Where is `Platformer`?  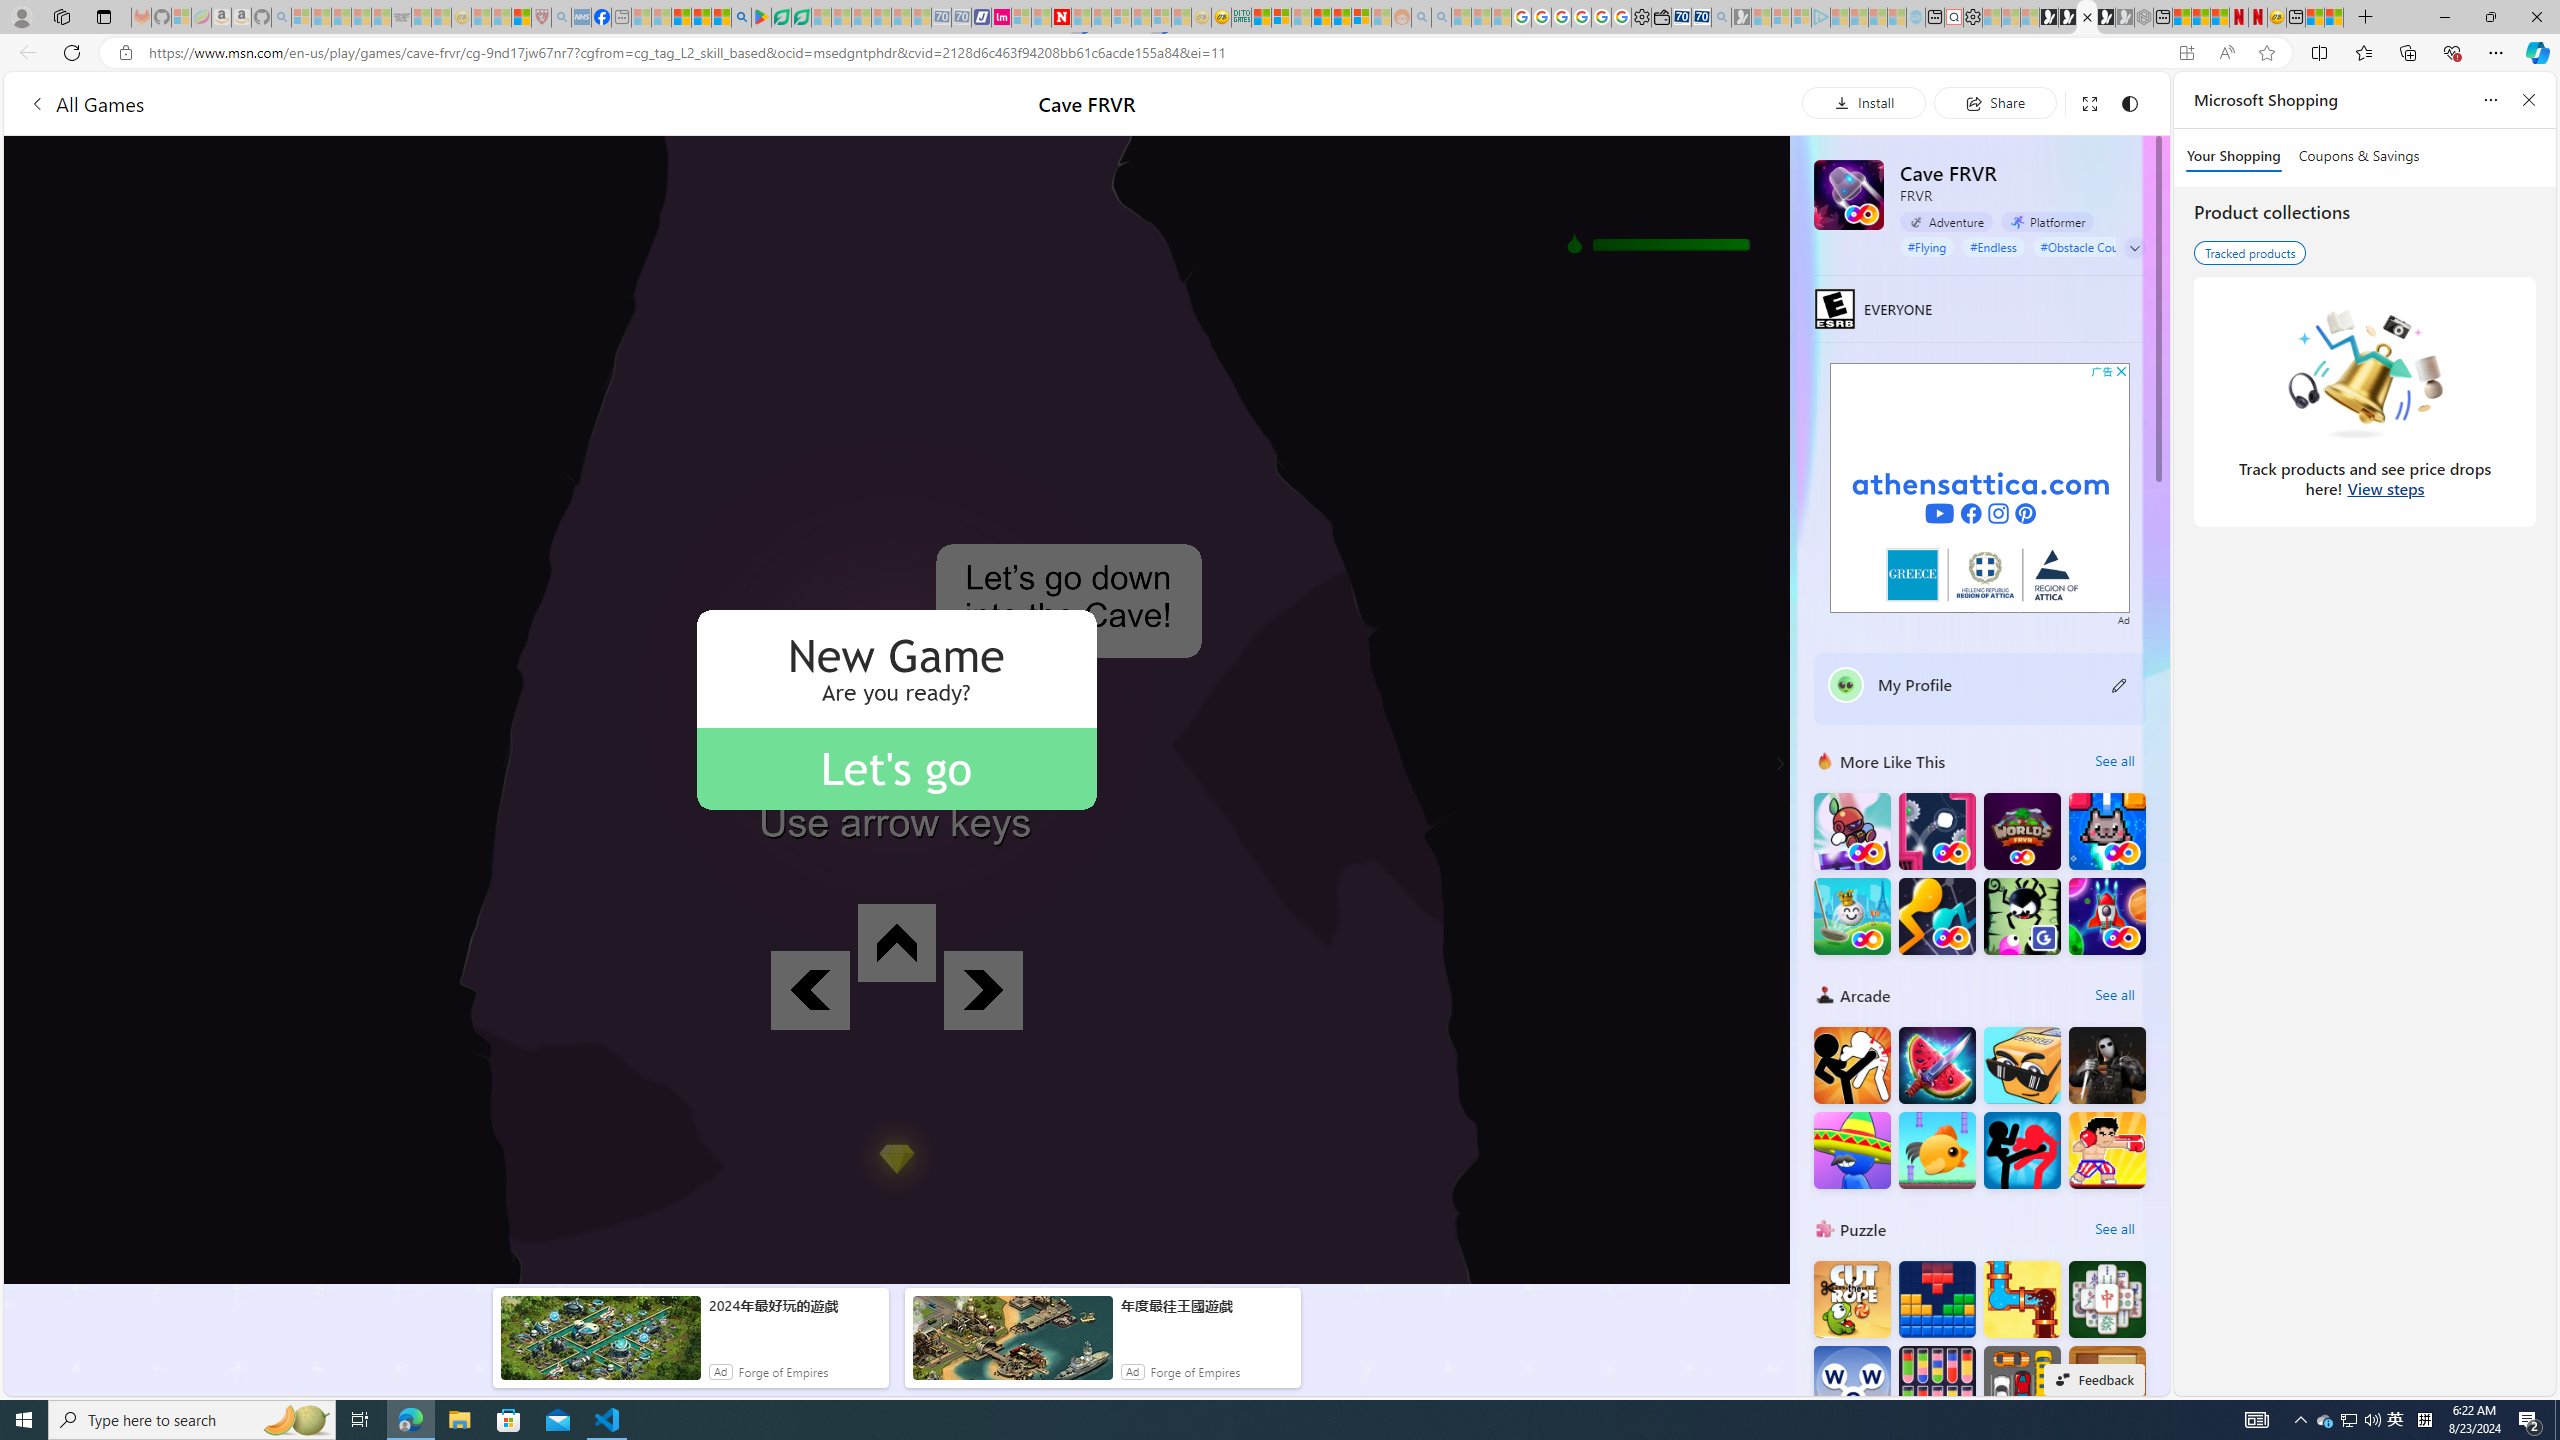 Platformer is located at coordinates (2046, 222).